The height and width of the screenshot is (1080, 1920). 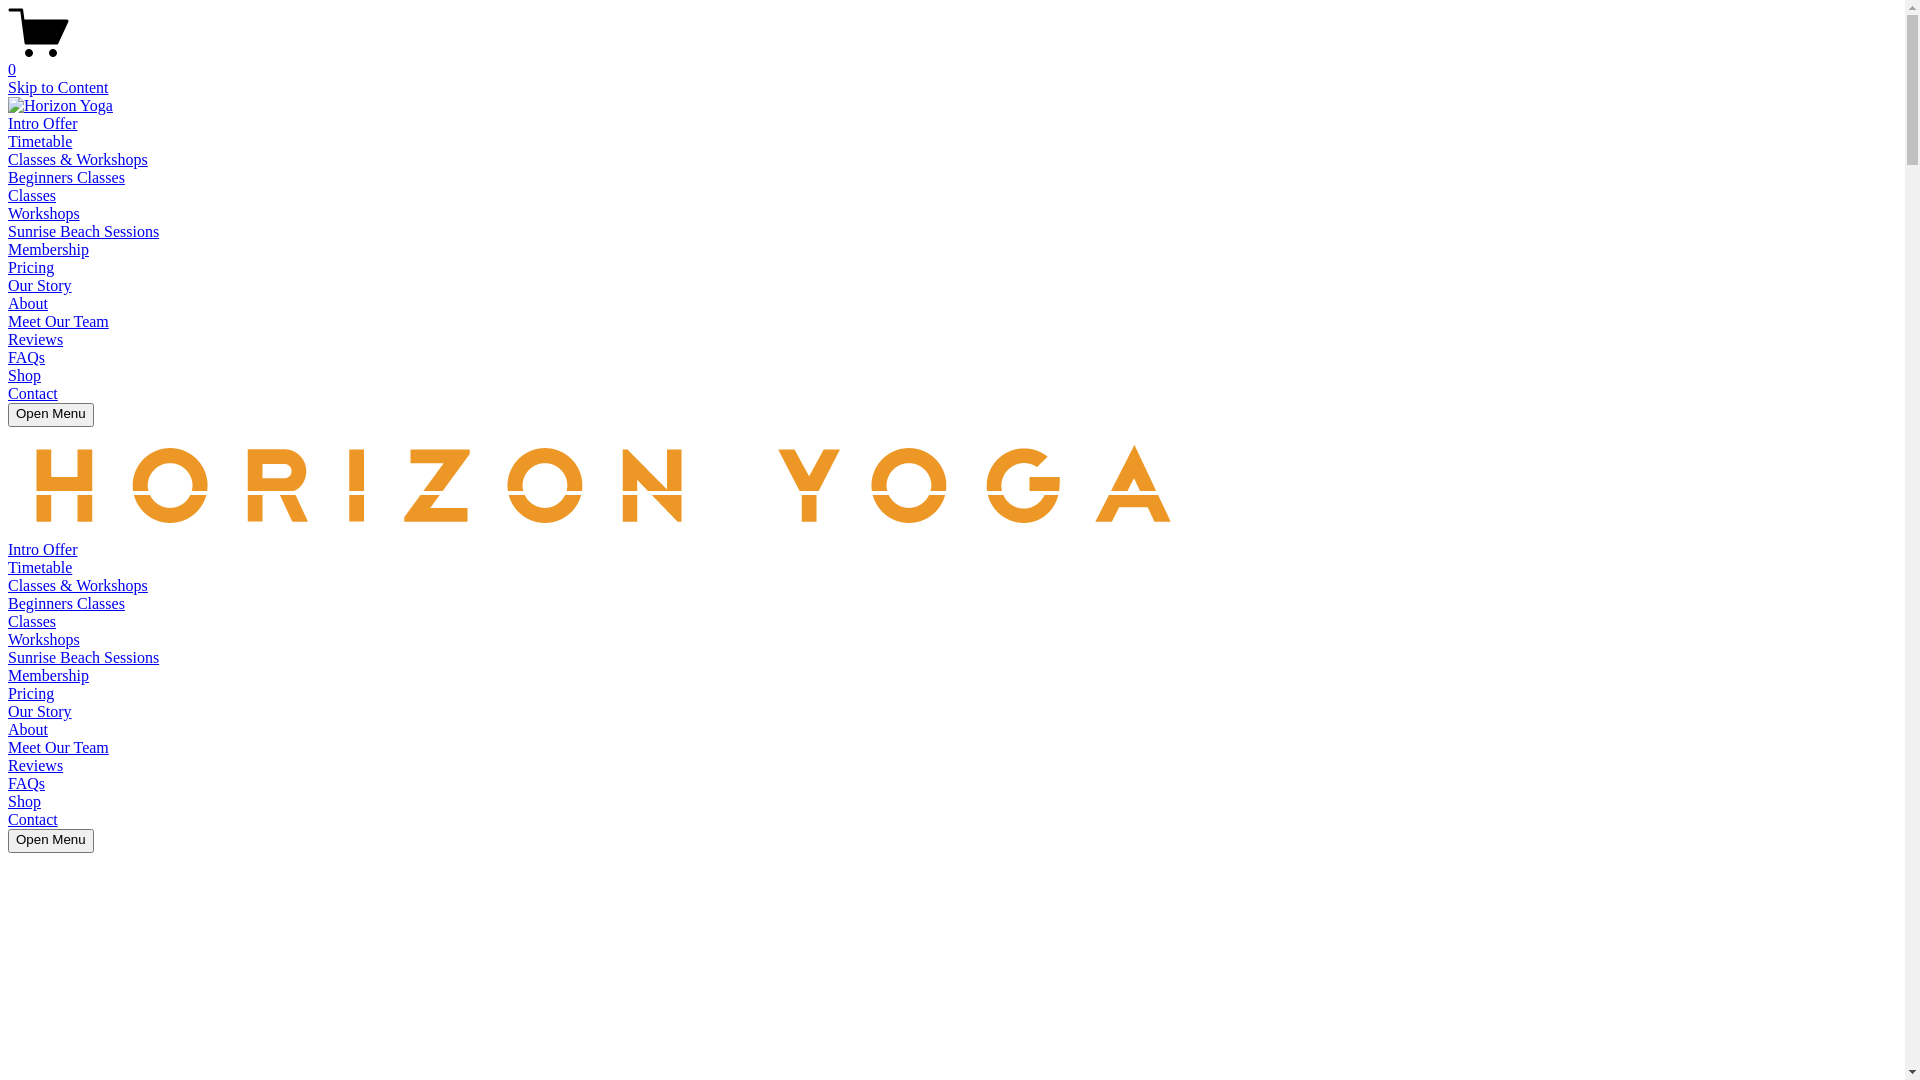 I want to click on Contact, so click(x=33, y=820).